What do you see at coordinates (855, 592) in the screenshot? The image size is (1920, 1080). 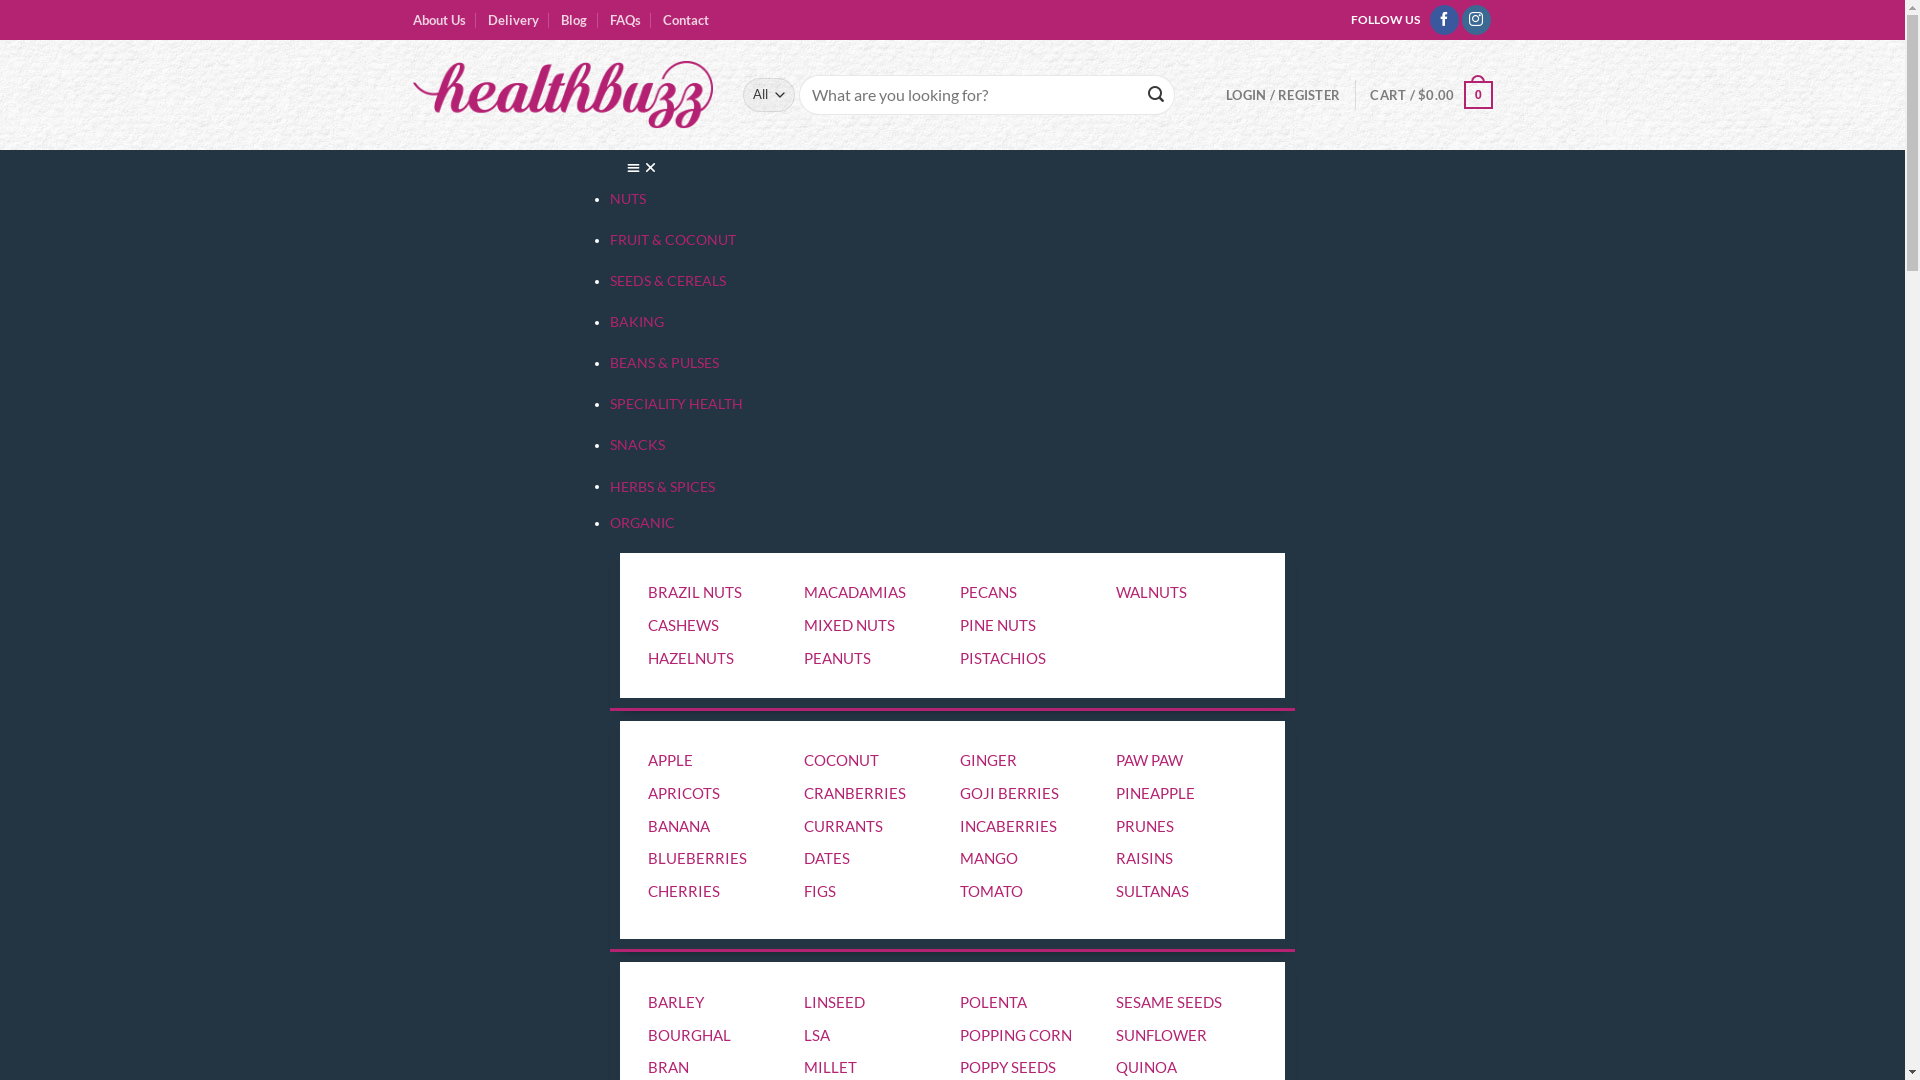 I see `MACADAMIAS` at bounding box center [855, 592].